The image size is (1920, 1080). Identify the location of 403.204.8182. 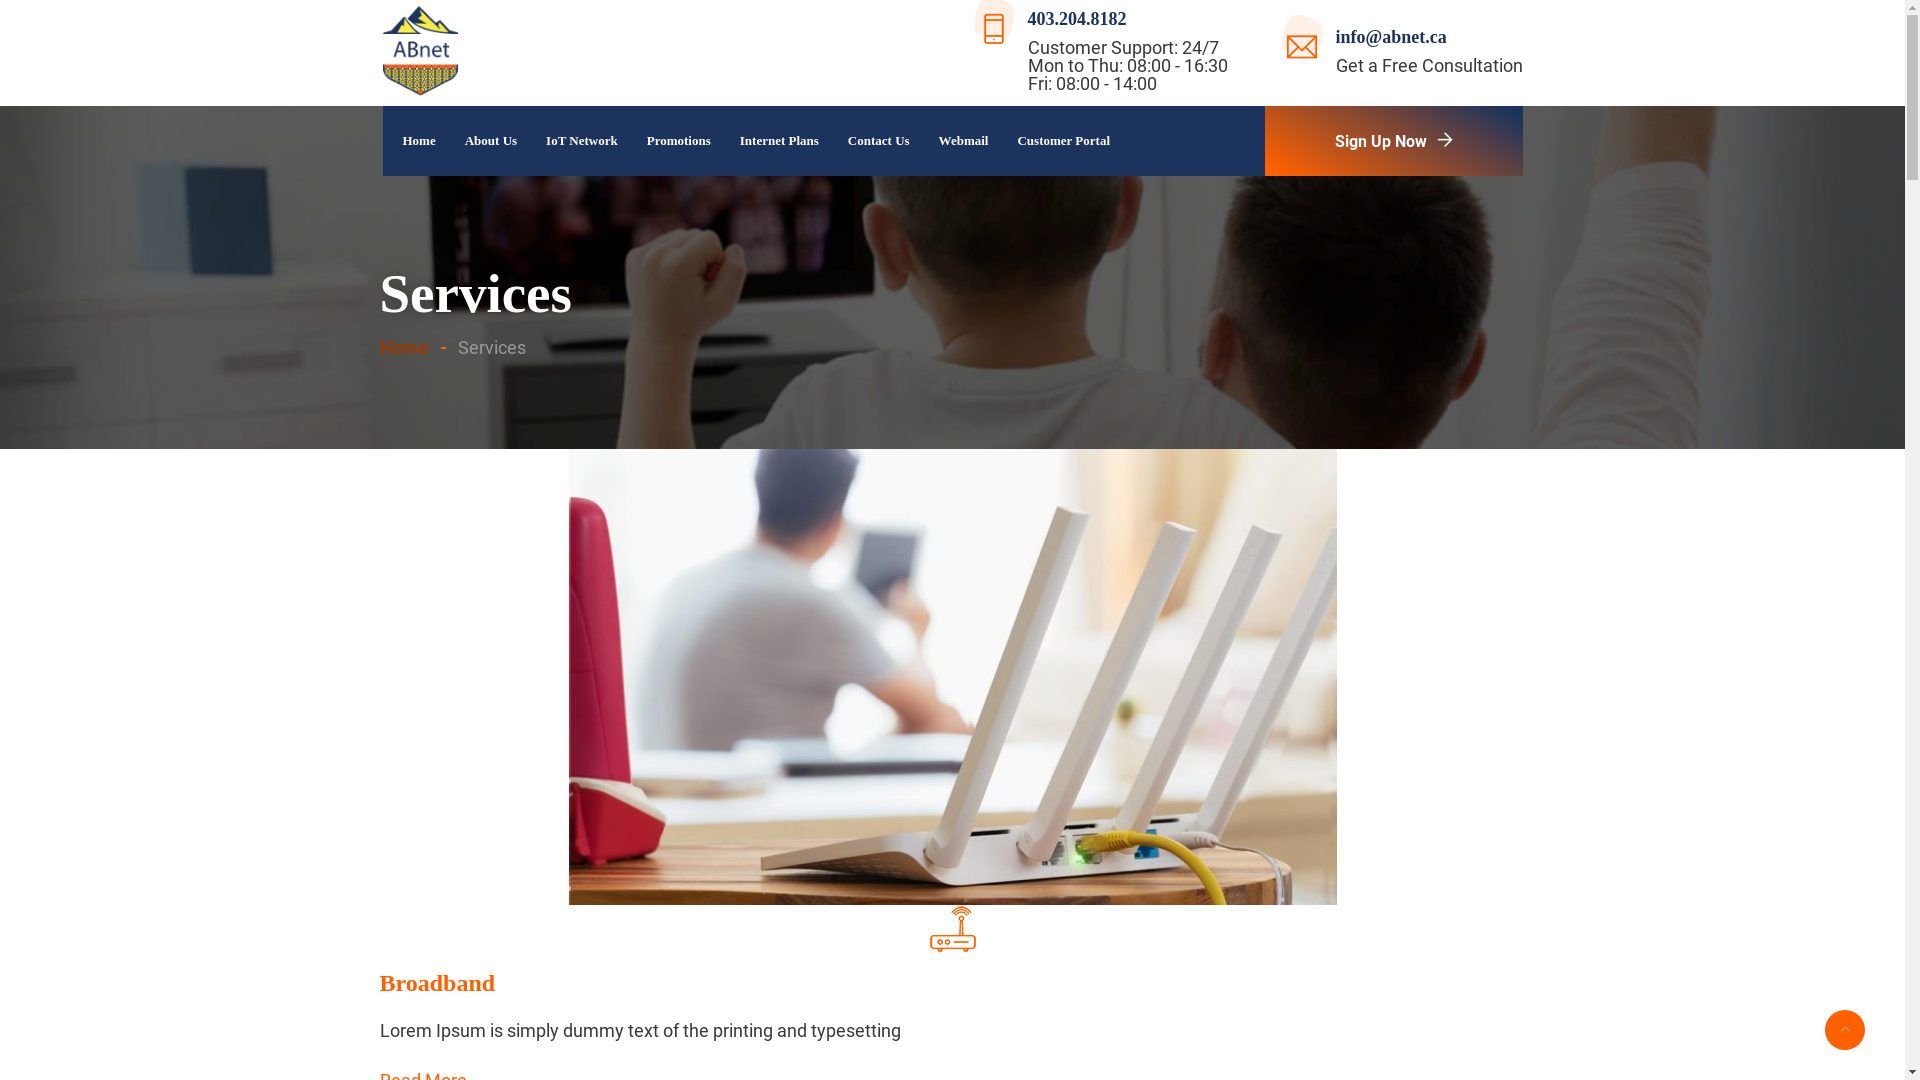
(1078, 19).